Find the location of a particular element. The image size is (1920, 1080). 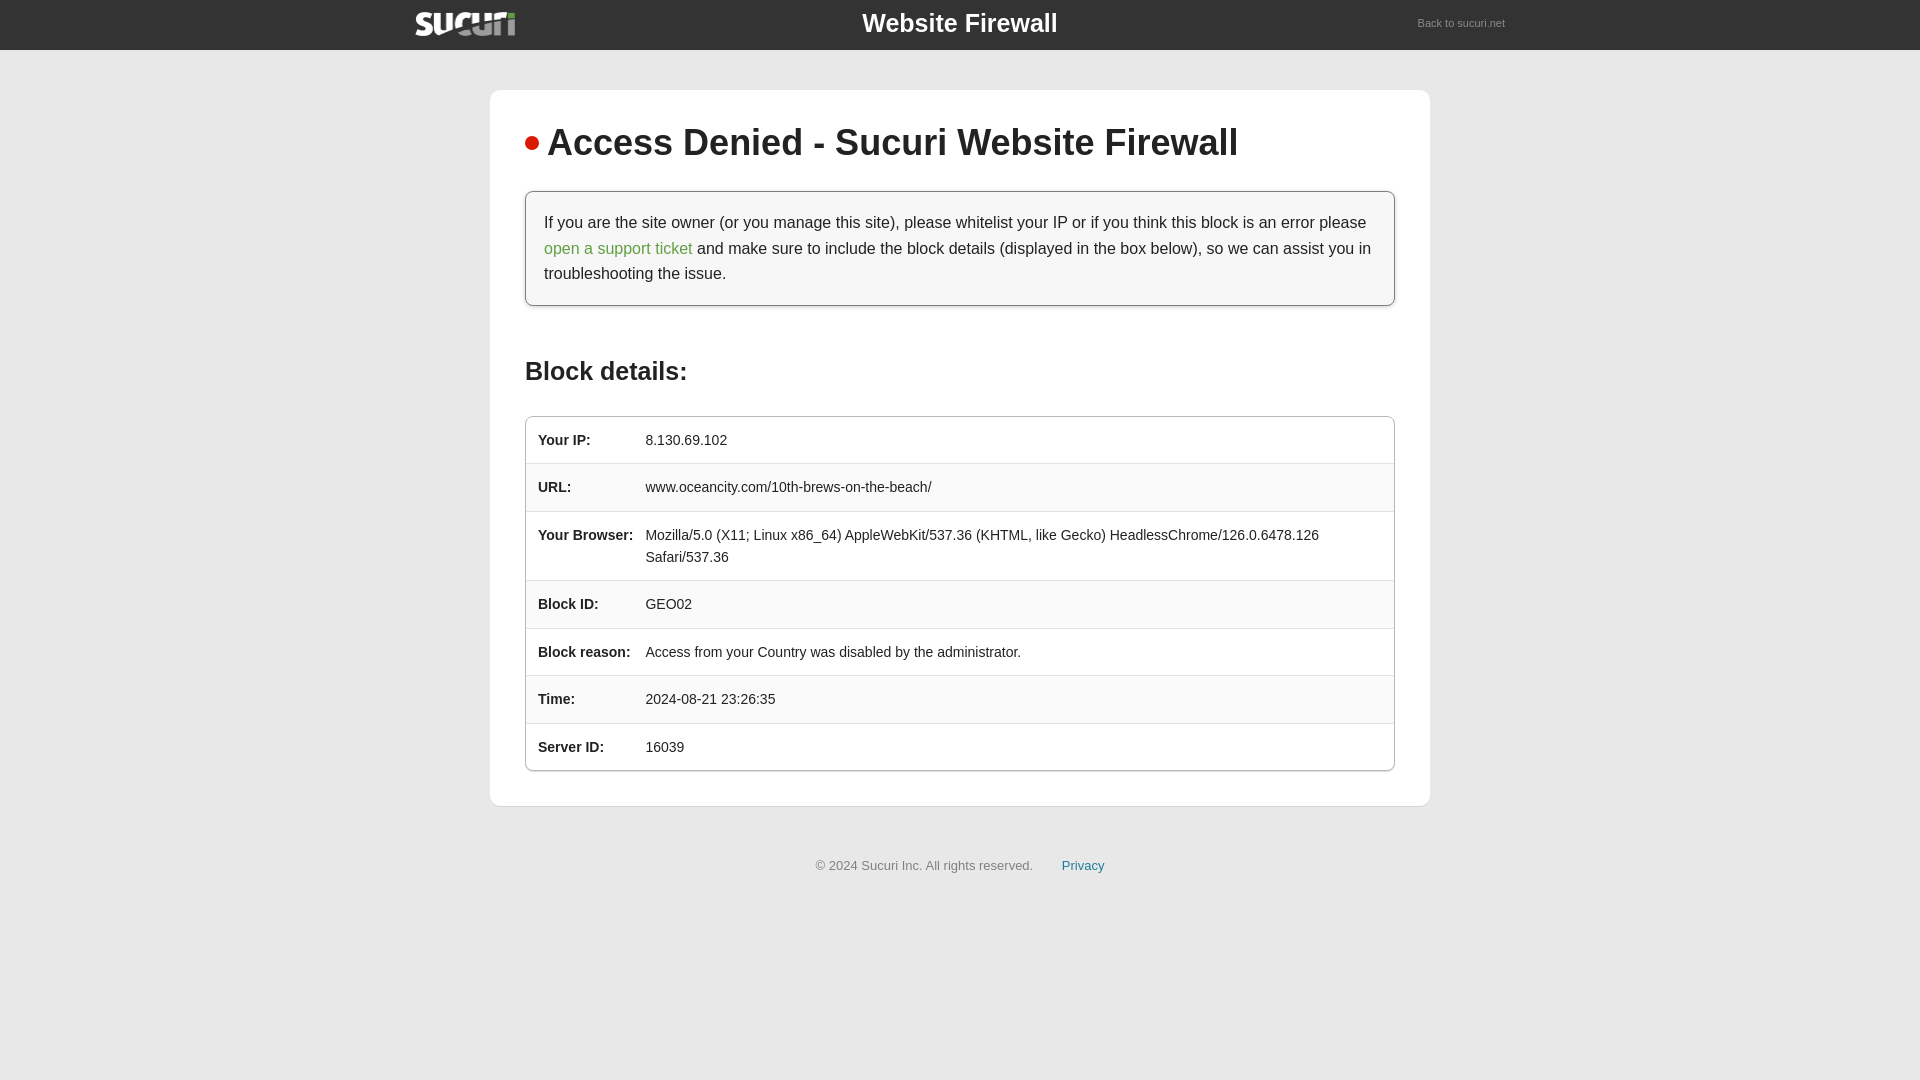

open a support ticket is located at coordinates (618, 248).